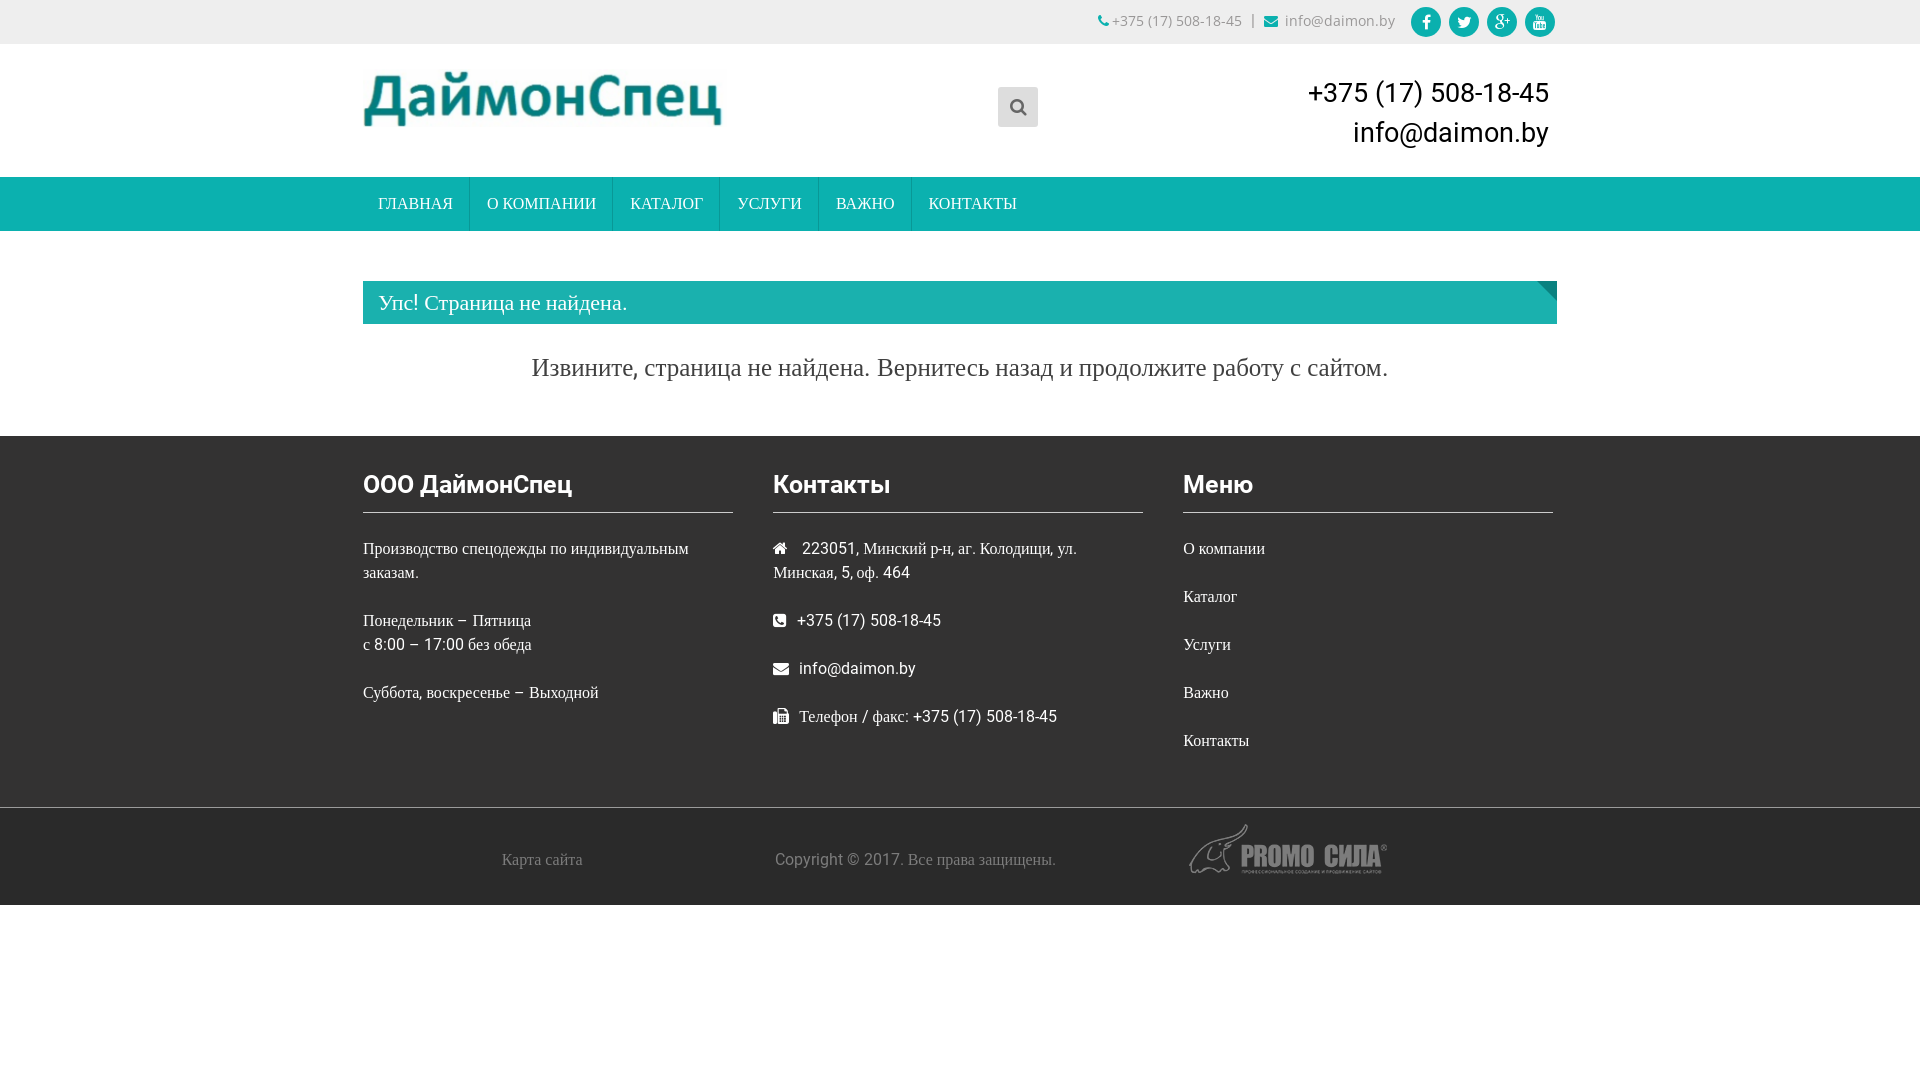 The image size is (1920, 1080). Describe the element at coordinates (1428, 93) in the screenshot. I see `+375 (17) 508-18-45` at that location.